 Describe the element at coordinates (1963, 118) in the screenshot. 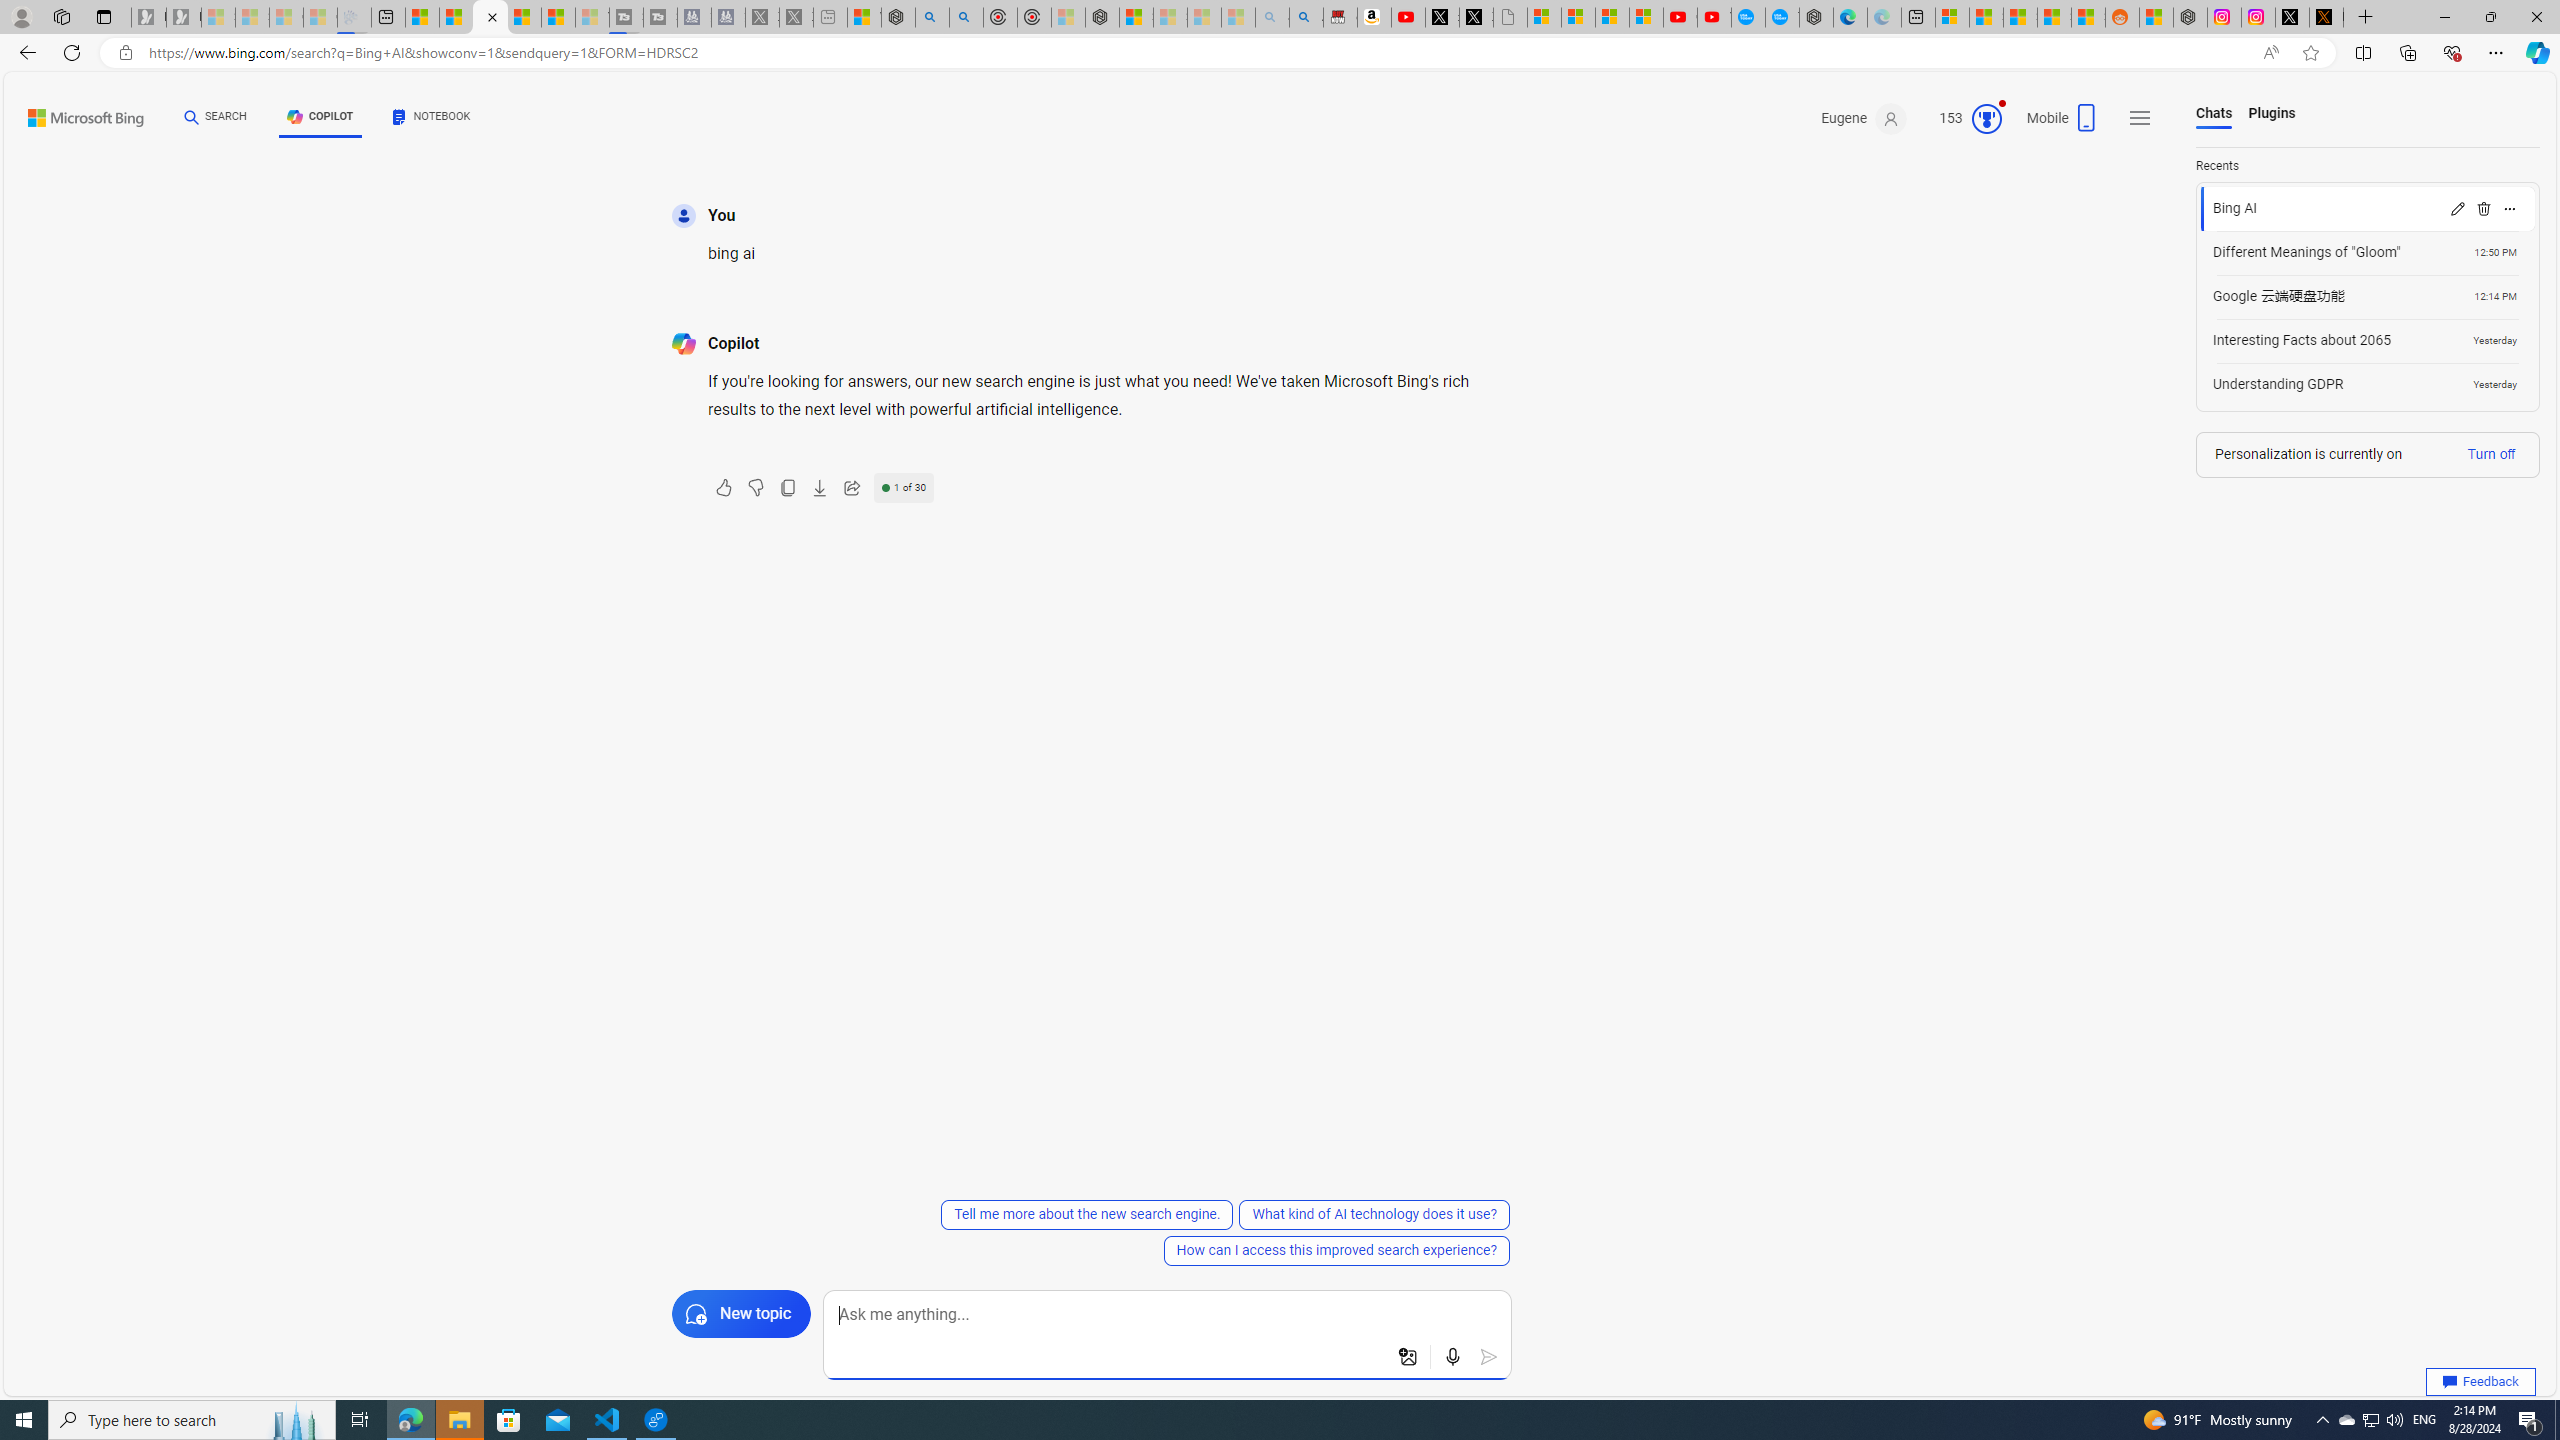

I see `Microsoft Rewards 153` at that location.